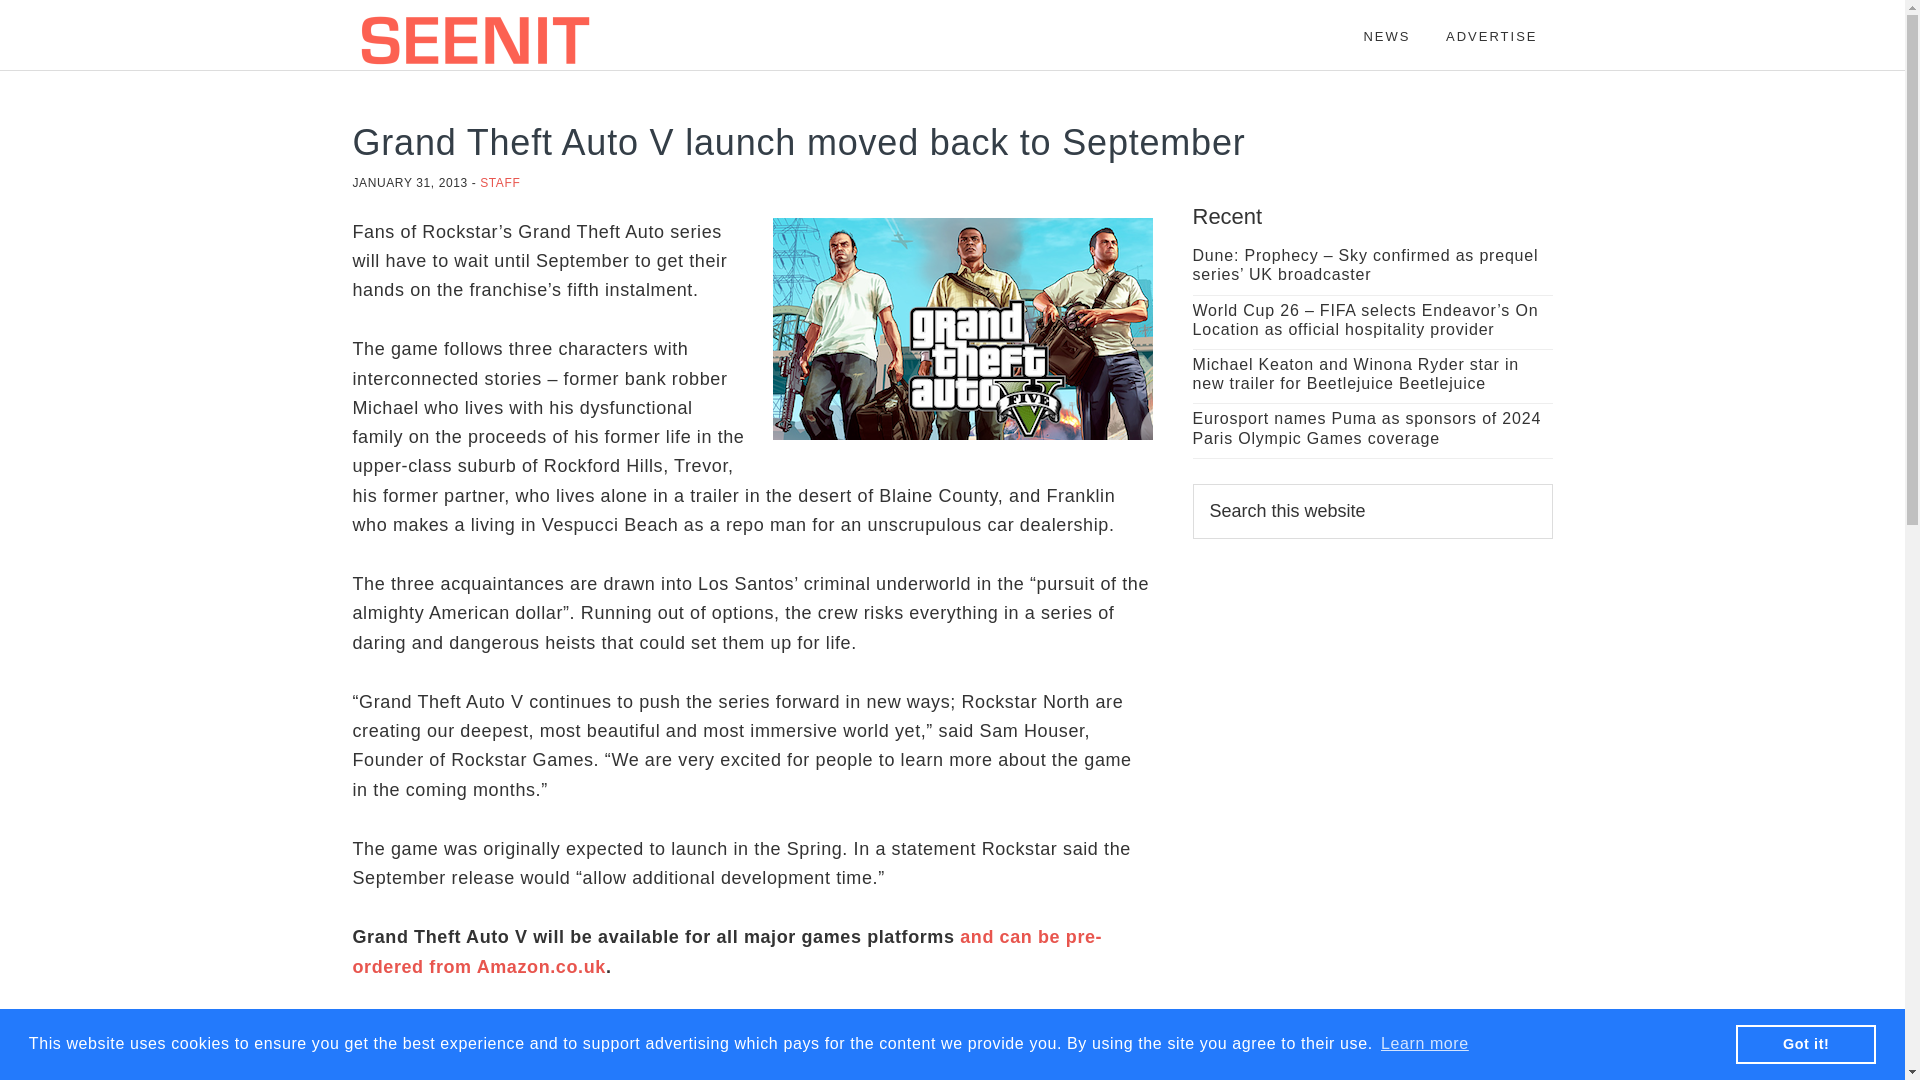  I want to click on Click to share on Facebook, so click(408, 1065).